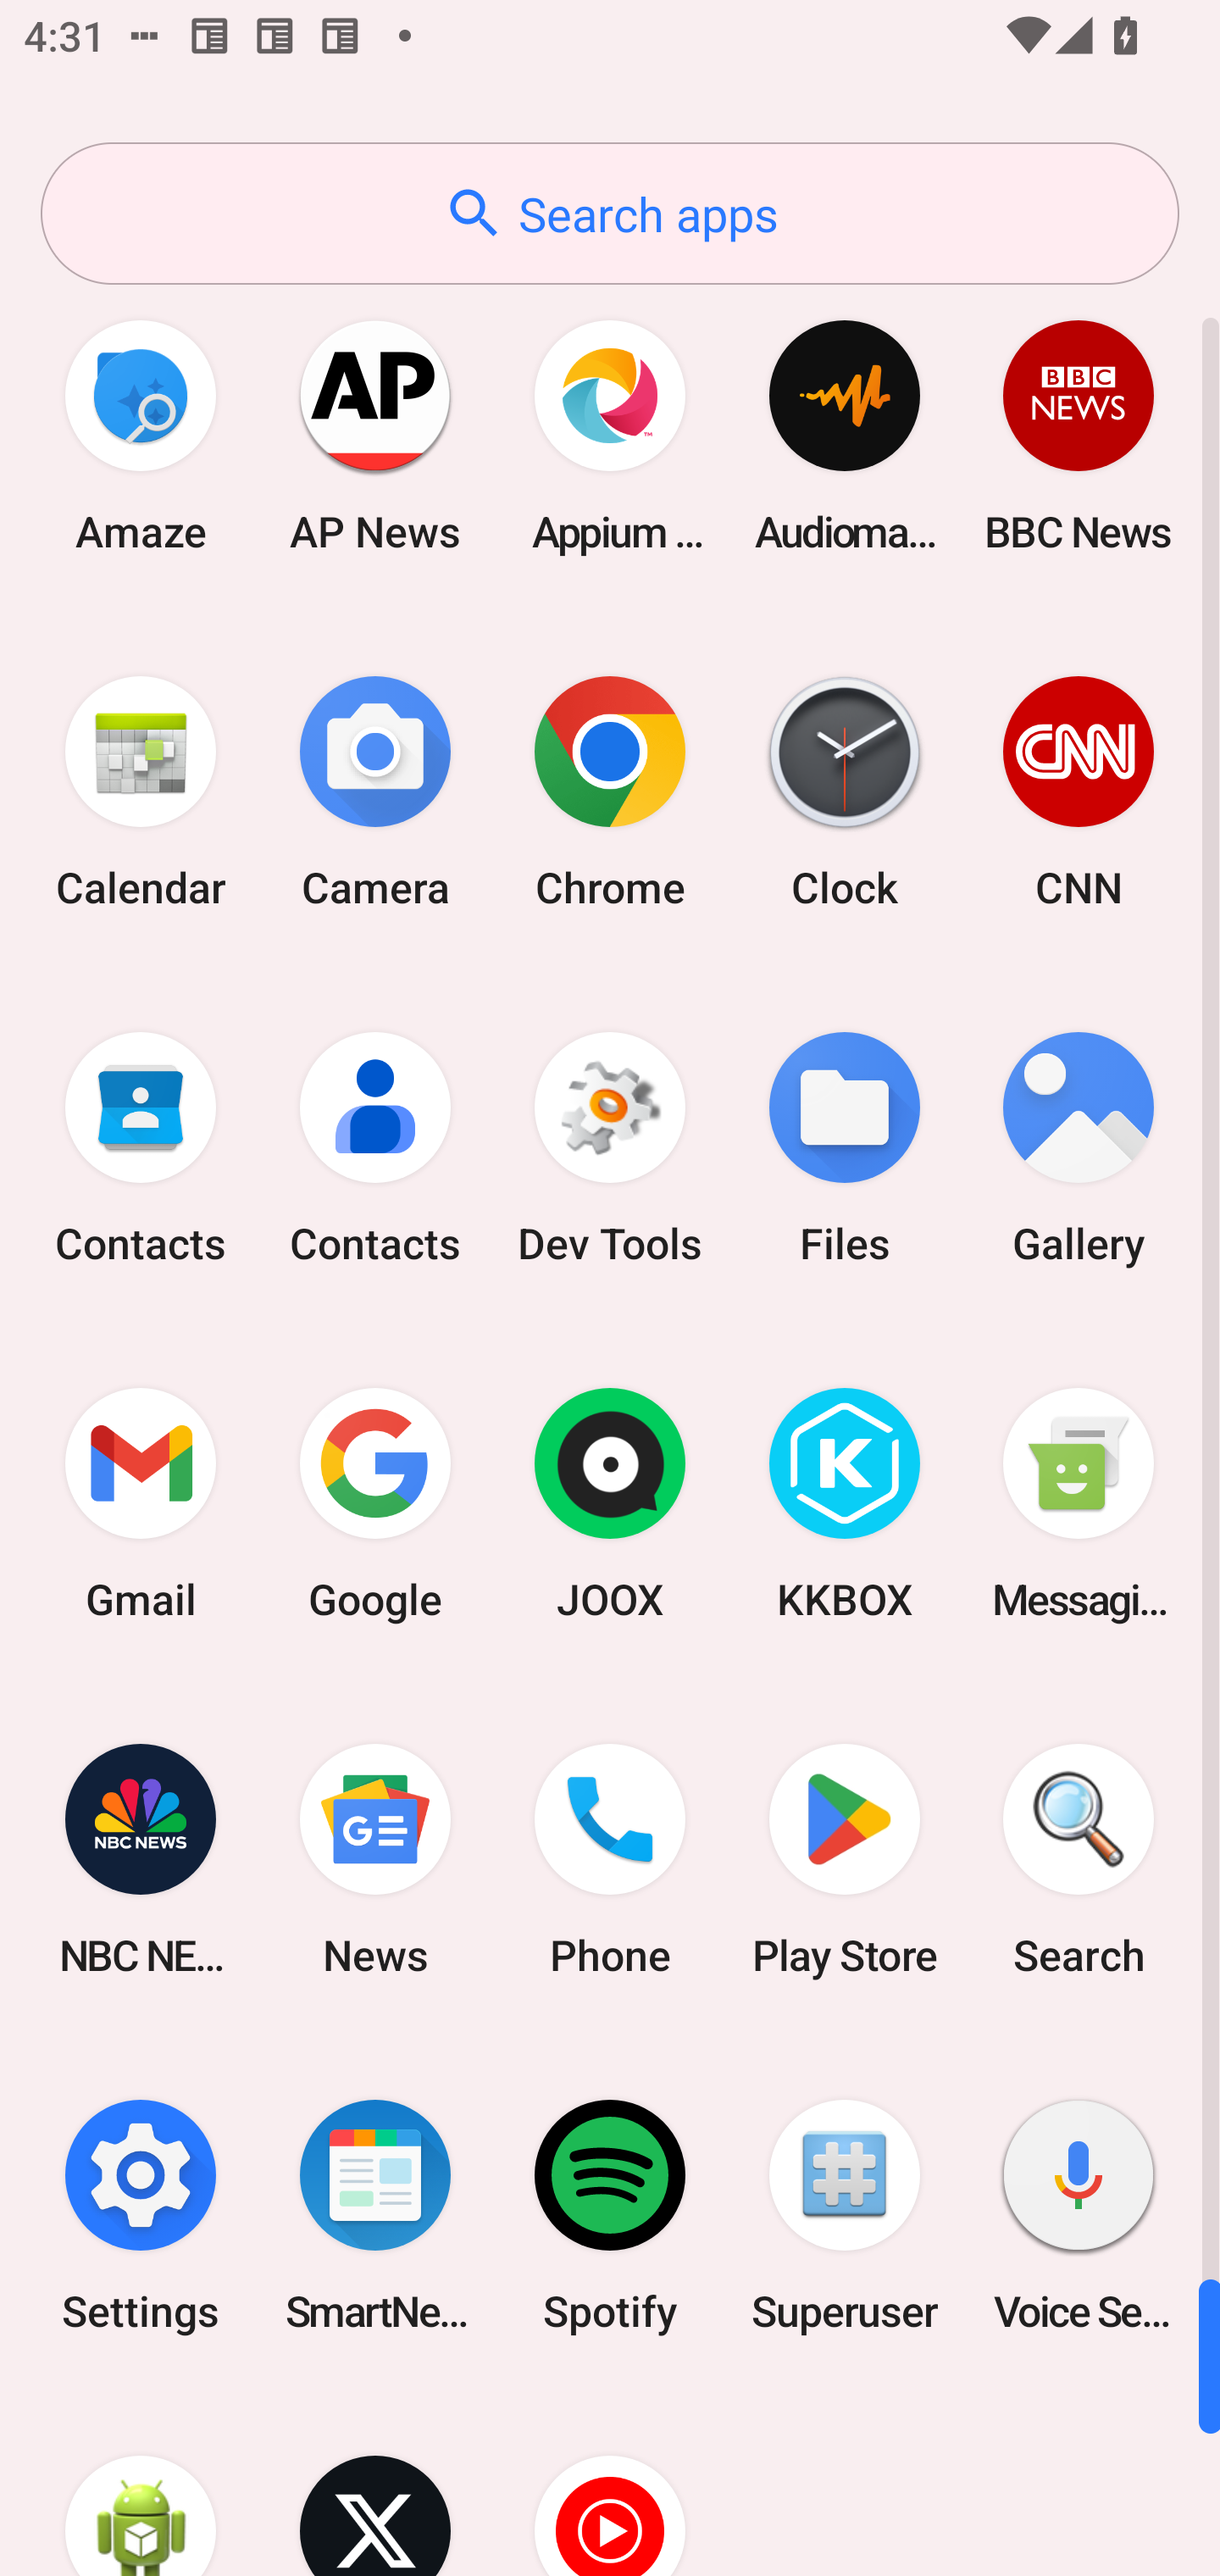 The height and width of the screenshot is (2576, 1220). Describe the element at coordinates (141, 2215) in the screenshot. I see `Settings` at that location.